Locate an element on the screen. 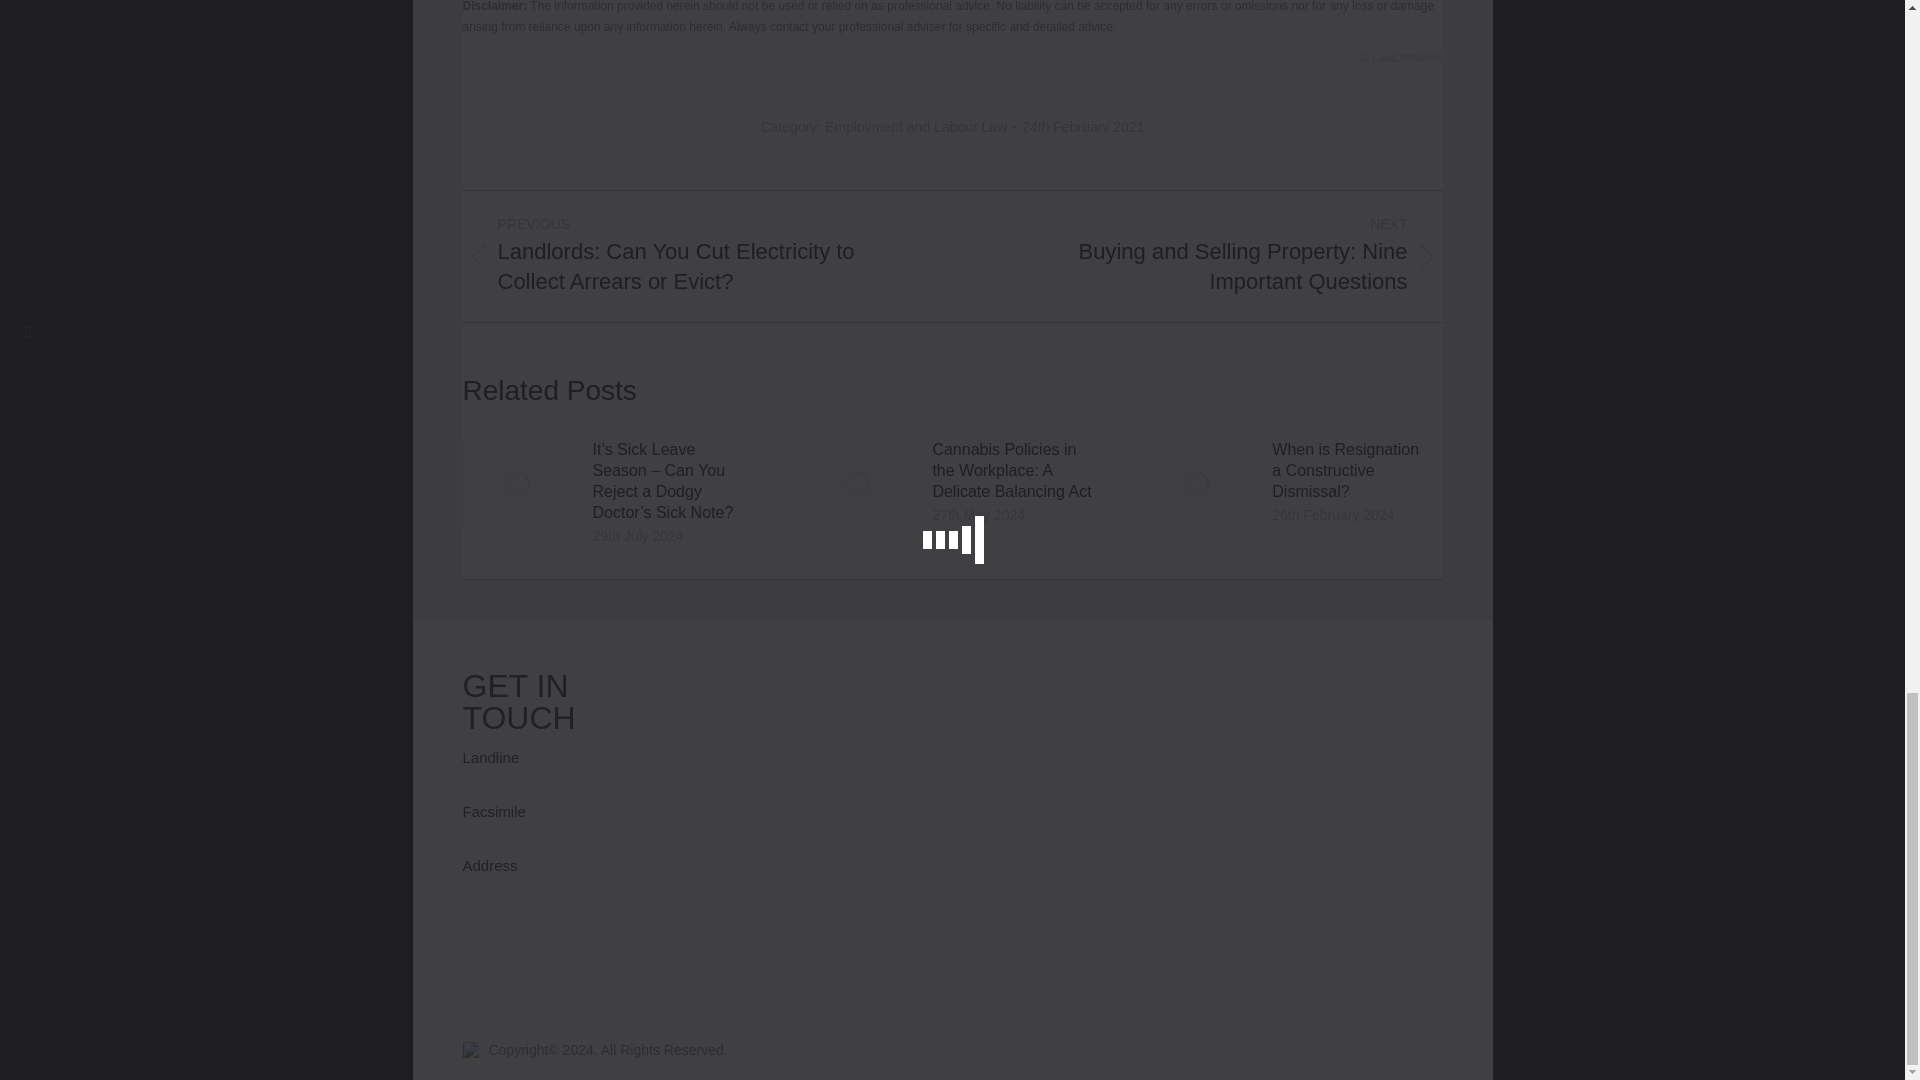 This screenshot has width=1920, height=1080. Facebook page opens in new window is located at coordinates (476, 960).